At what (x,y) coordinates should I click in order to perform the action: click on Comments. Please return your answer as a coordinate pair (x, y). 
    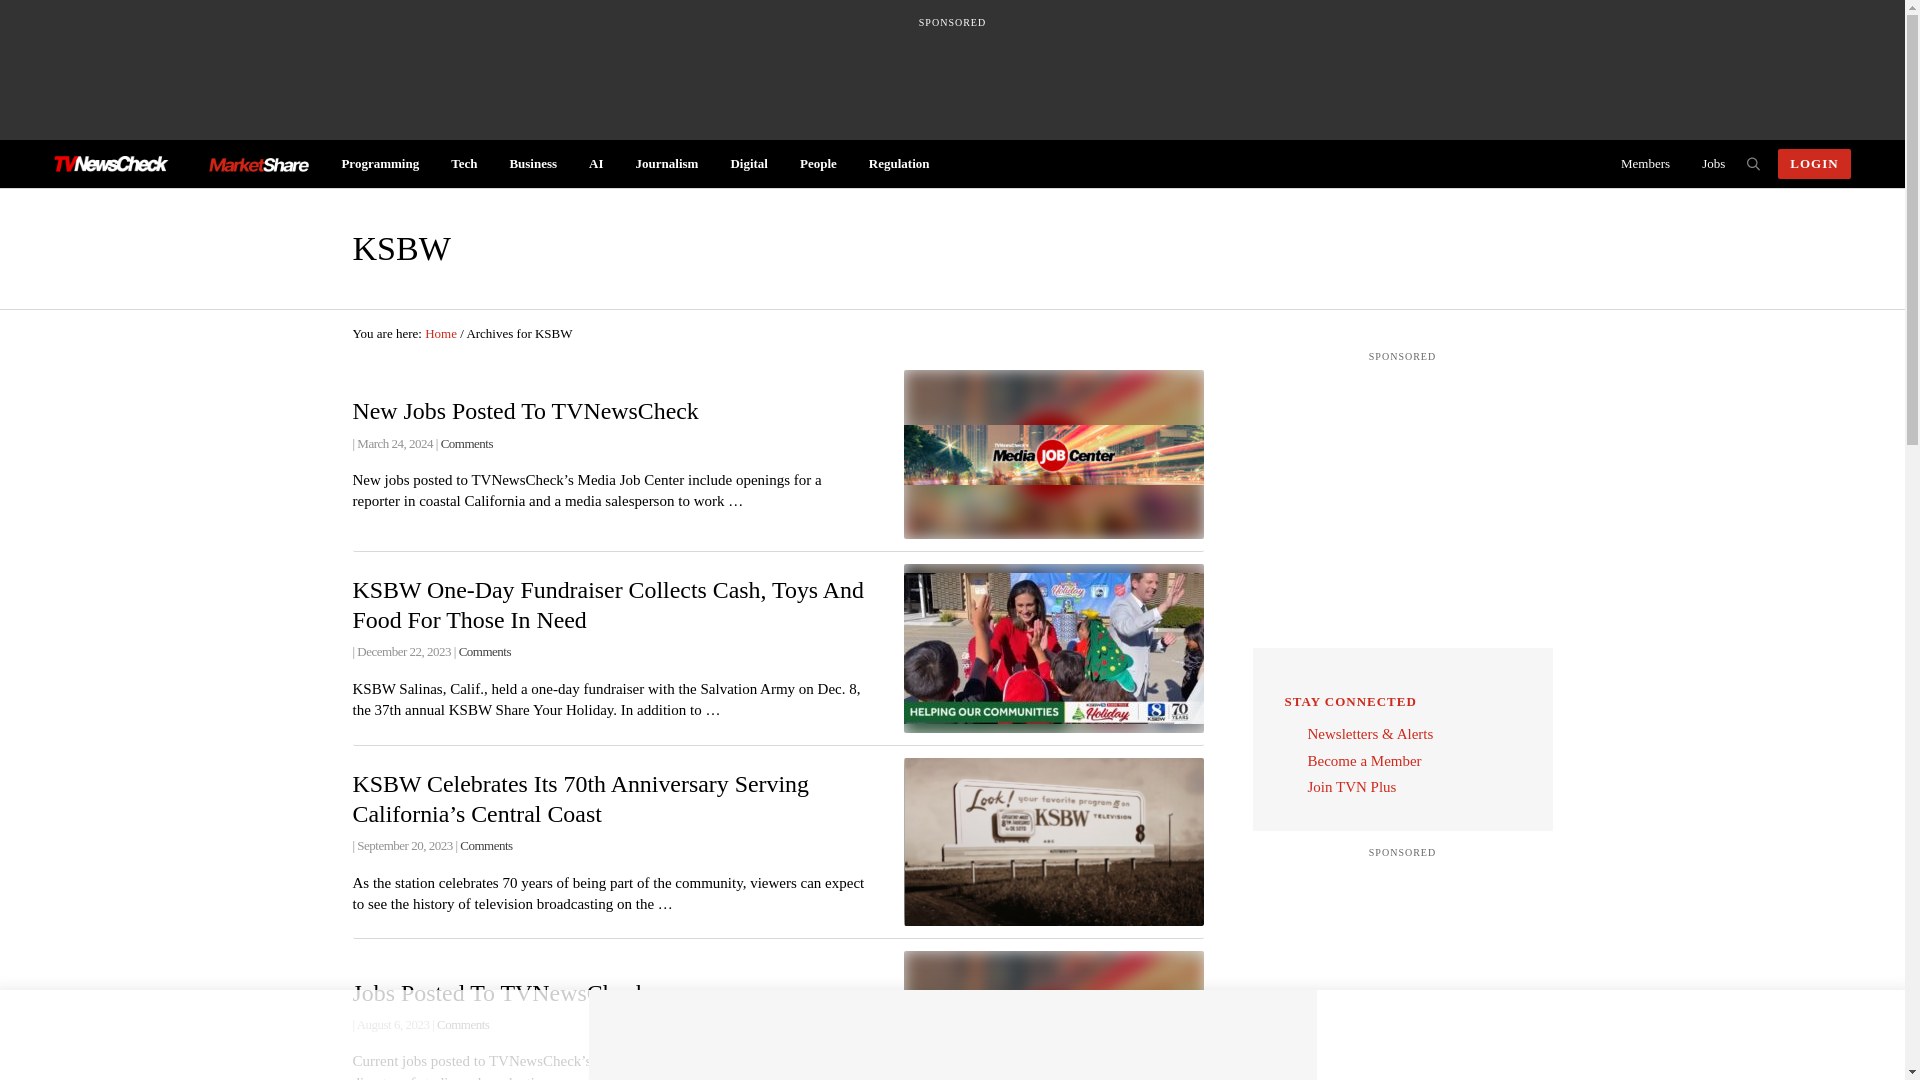
    Looking at the image, I should click on (484, 650).